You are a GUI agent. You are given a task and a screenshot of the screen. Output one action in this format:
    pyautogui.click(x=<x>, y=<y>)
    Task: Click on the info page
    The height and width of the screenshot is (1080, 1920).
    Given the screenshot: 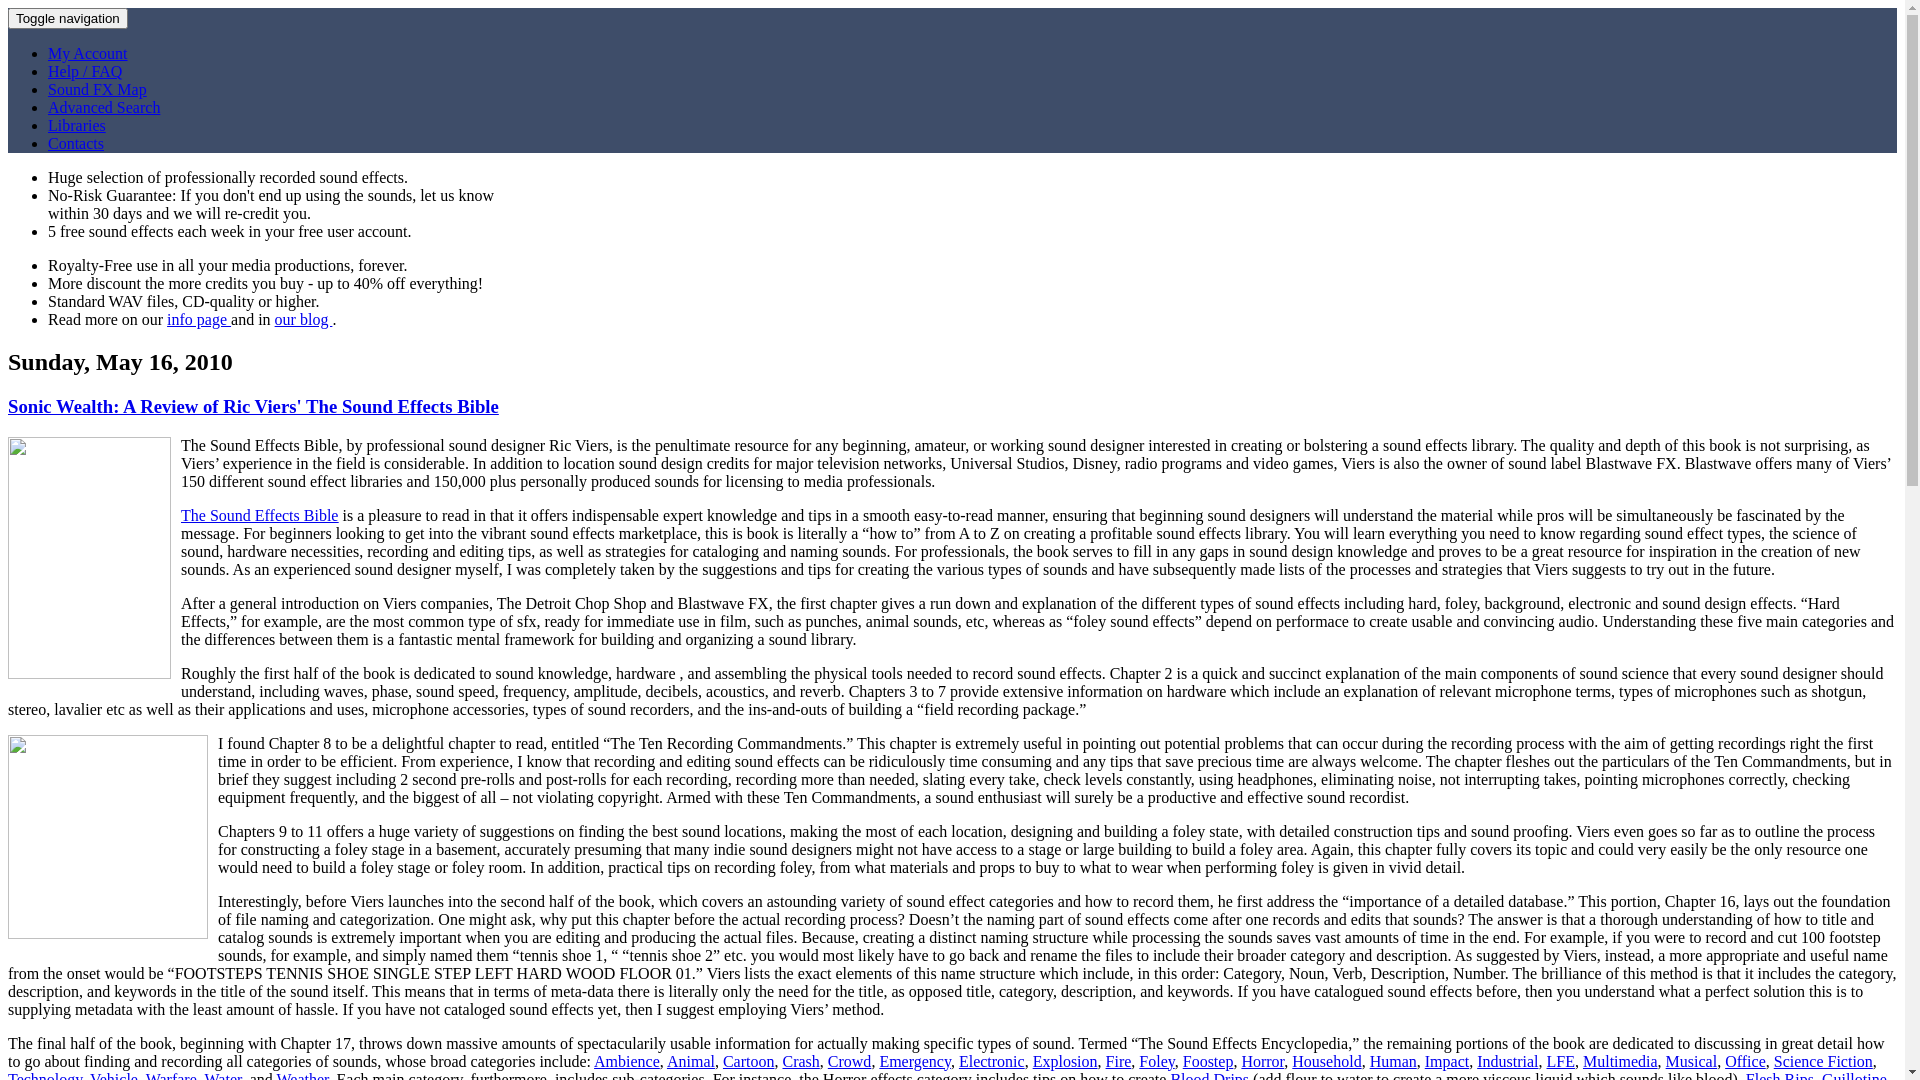 What is the action you would take?
    pyautogui.click(x=199, y=320)
    